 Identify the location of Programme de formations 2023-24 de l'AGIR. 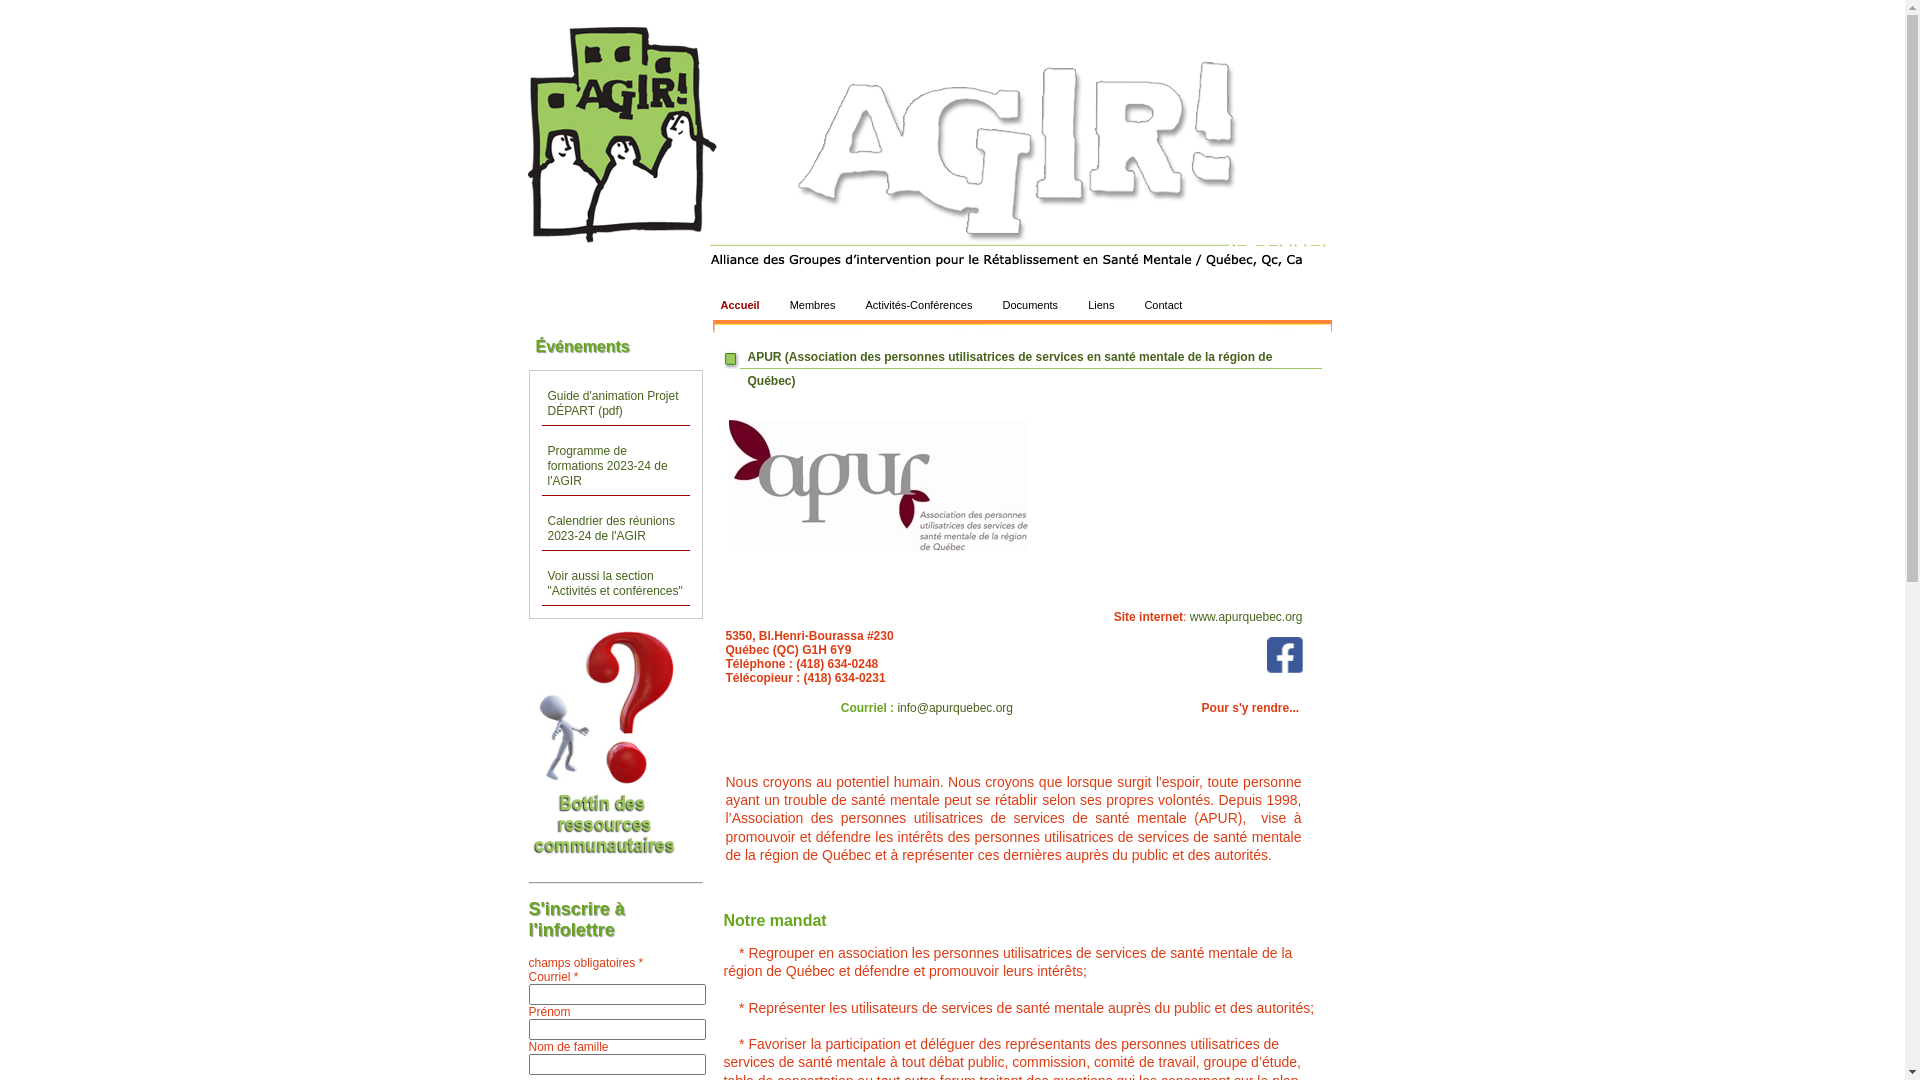
(616, 467).